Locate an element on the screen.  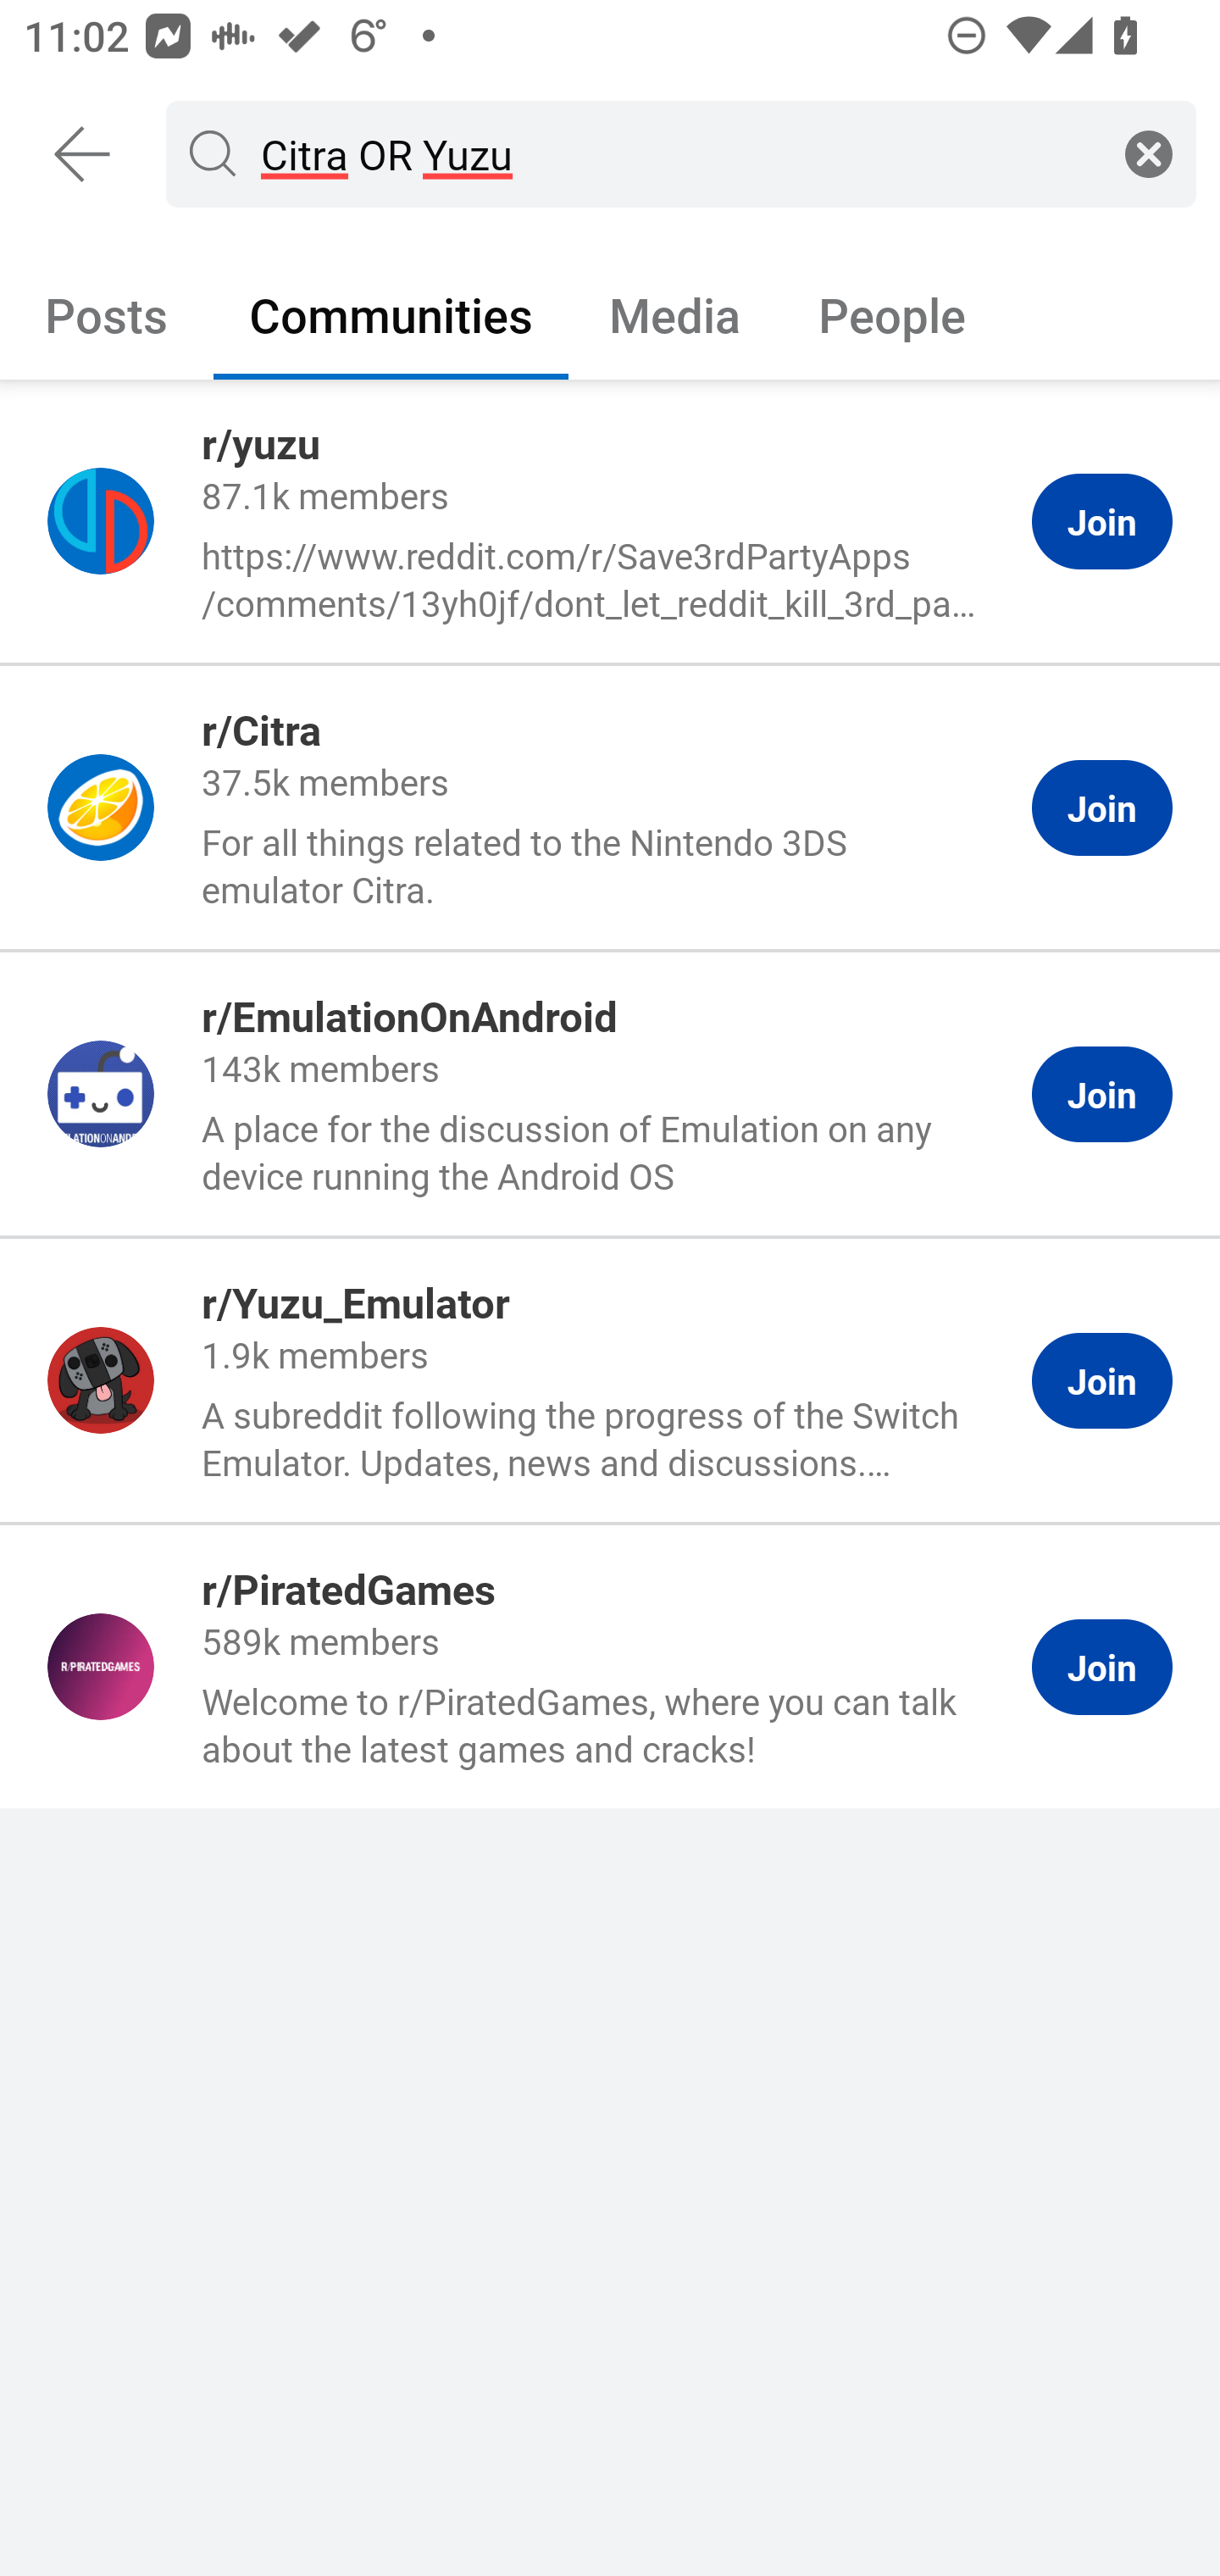
Posts is located at coordinates (107, 314).